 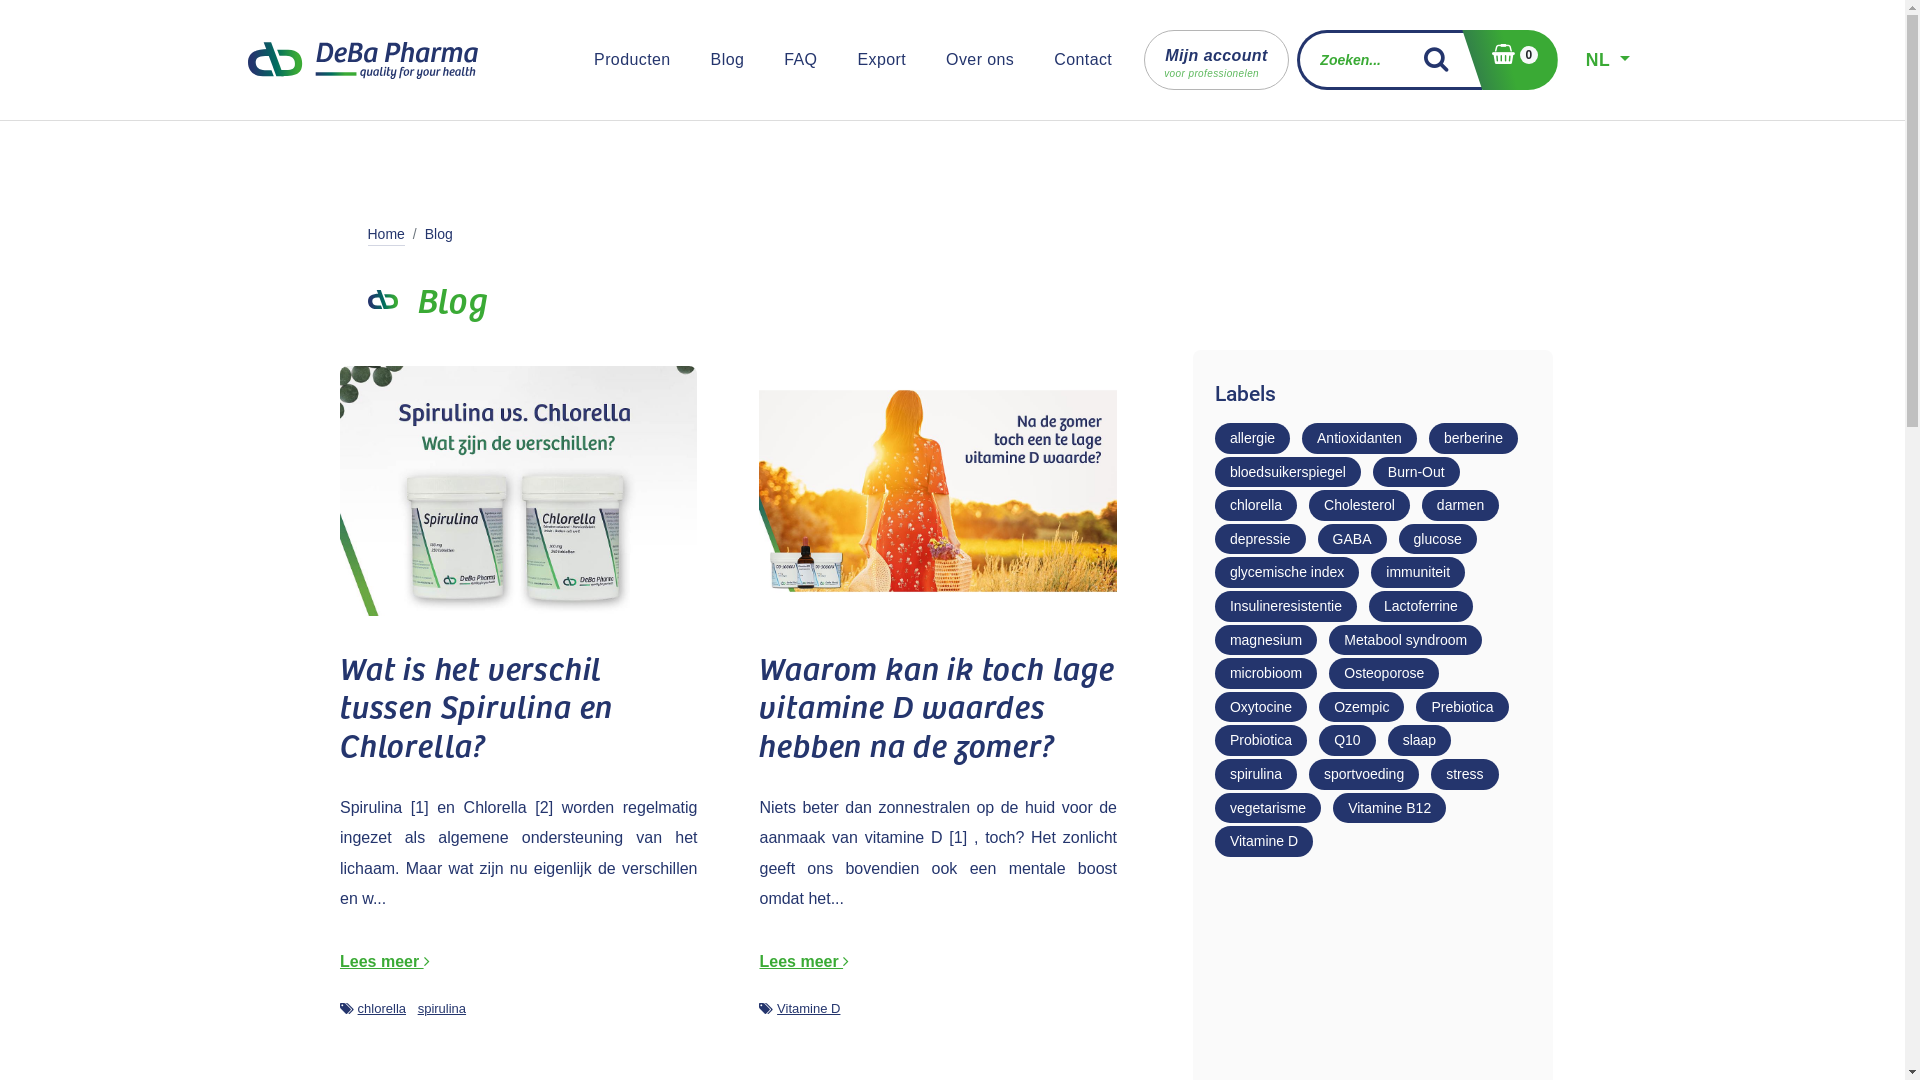 What do you see at coordinates (1406, 640) in the screenshot?
I see `Metabool syndroom` at bounding box center [1406, 640].